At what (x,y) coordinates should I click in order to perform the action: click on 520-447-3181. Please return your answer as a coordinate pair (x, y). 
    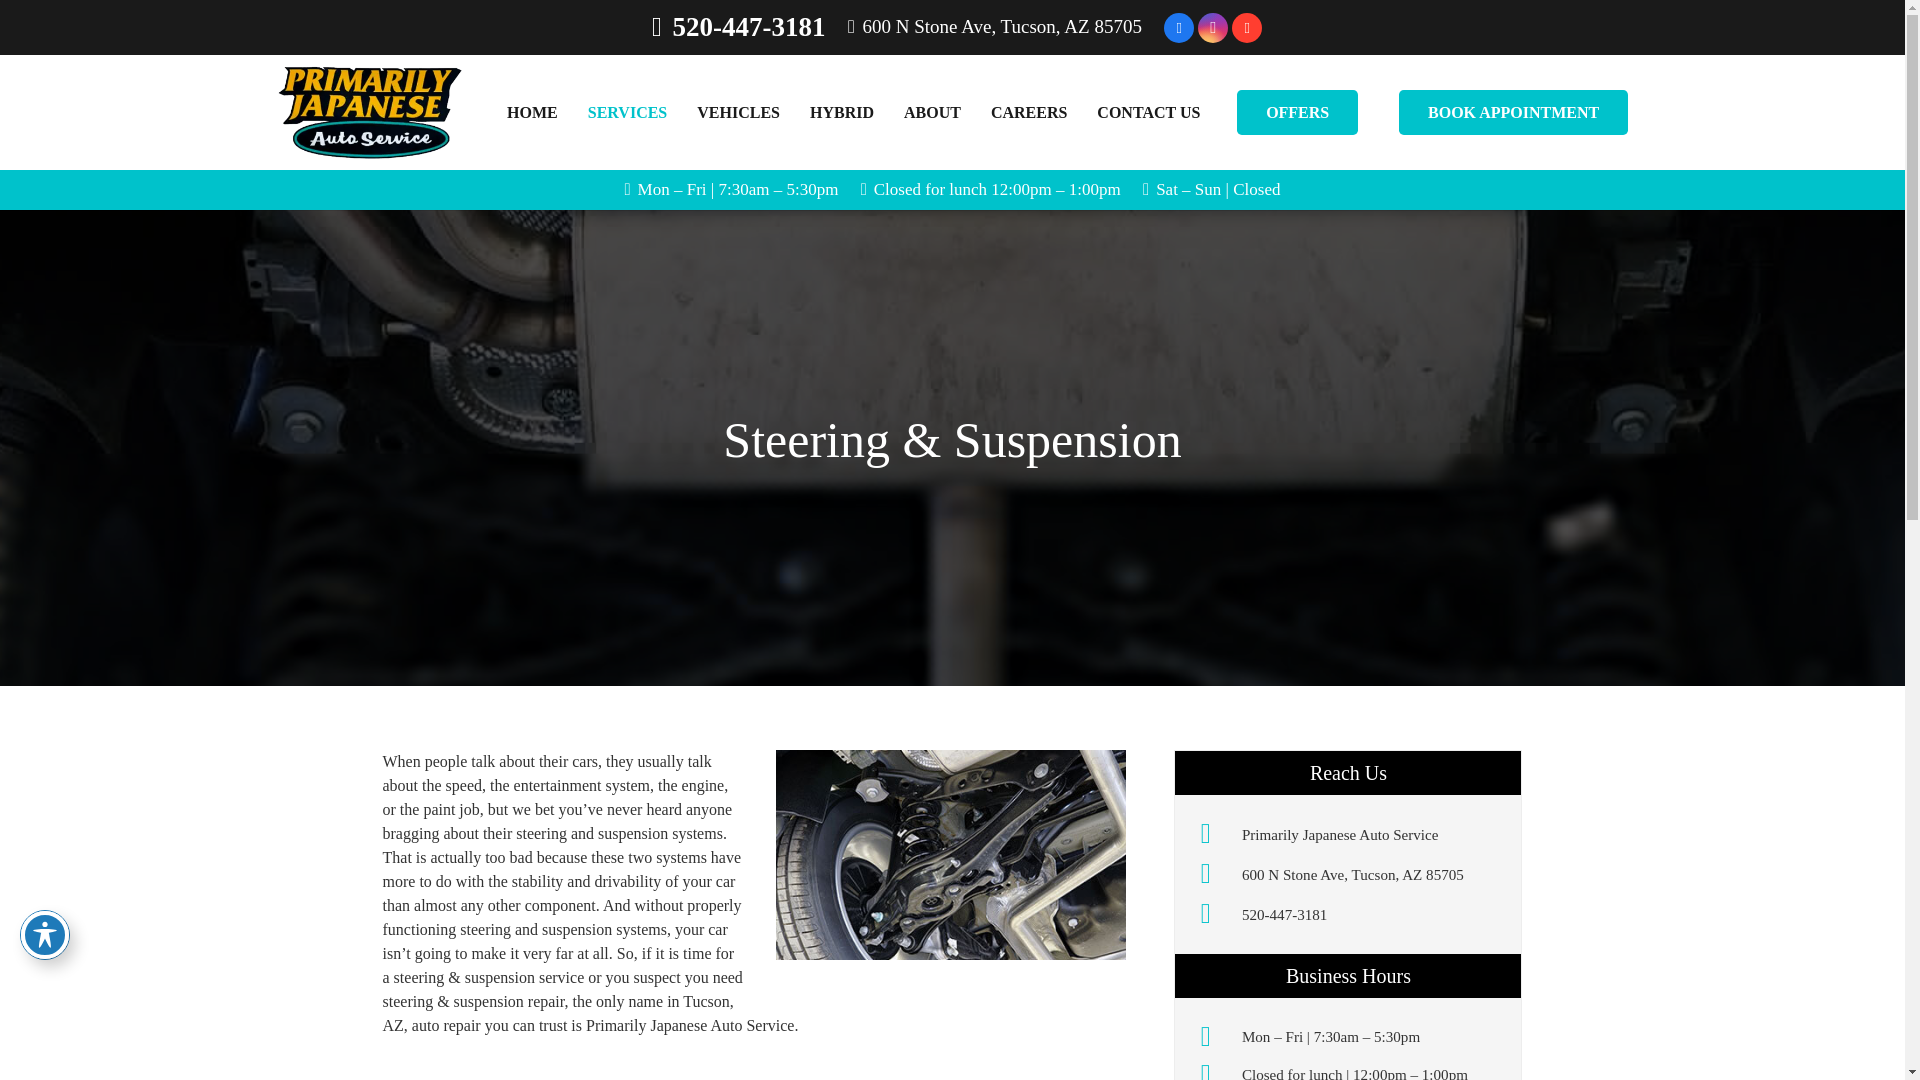
    Looking at the image, I should click on (738, 26).